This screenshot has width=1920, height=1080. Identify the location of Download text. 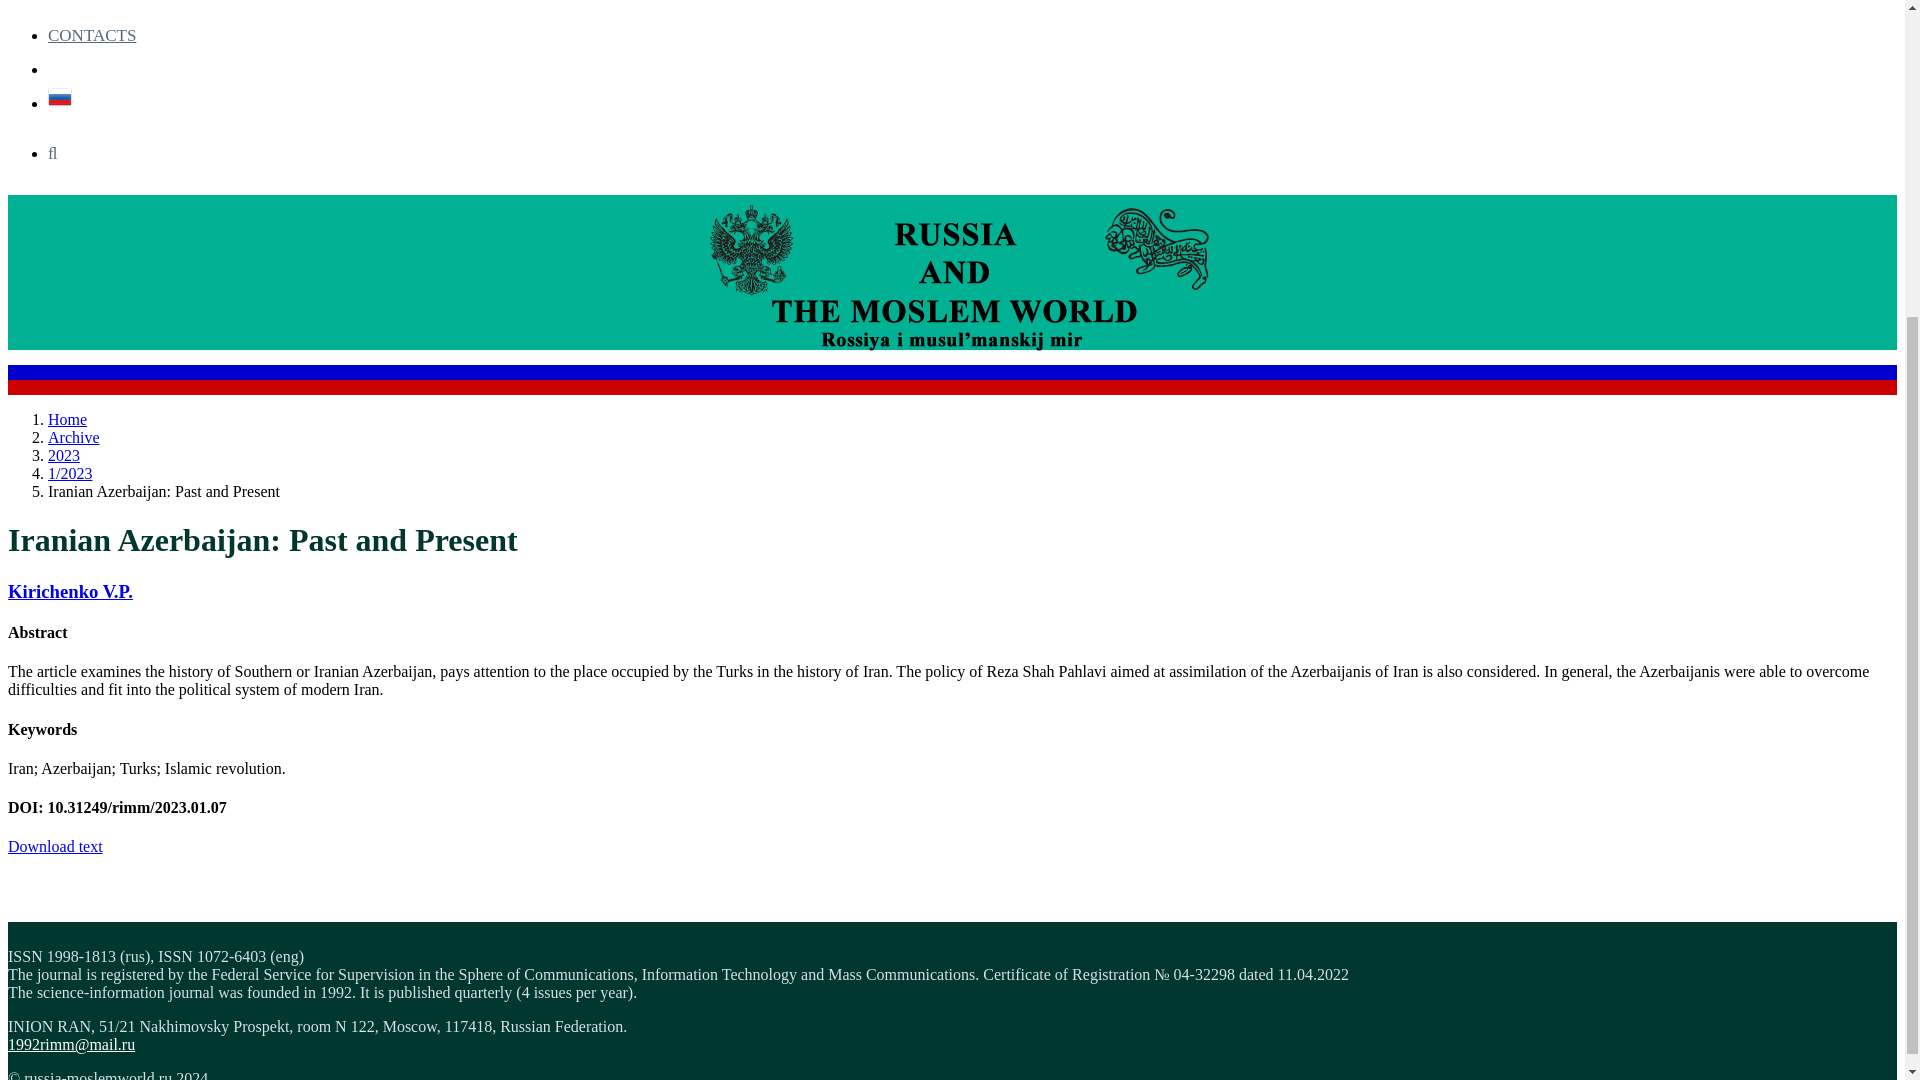
(55, 846).